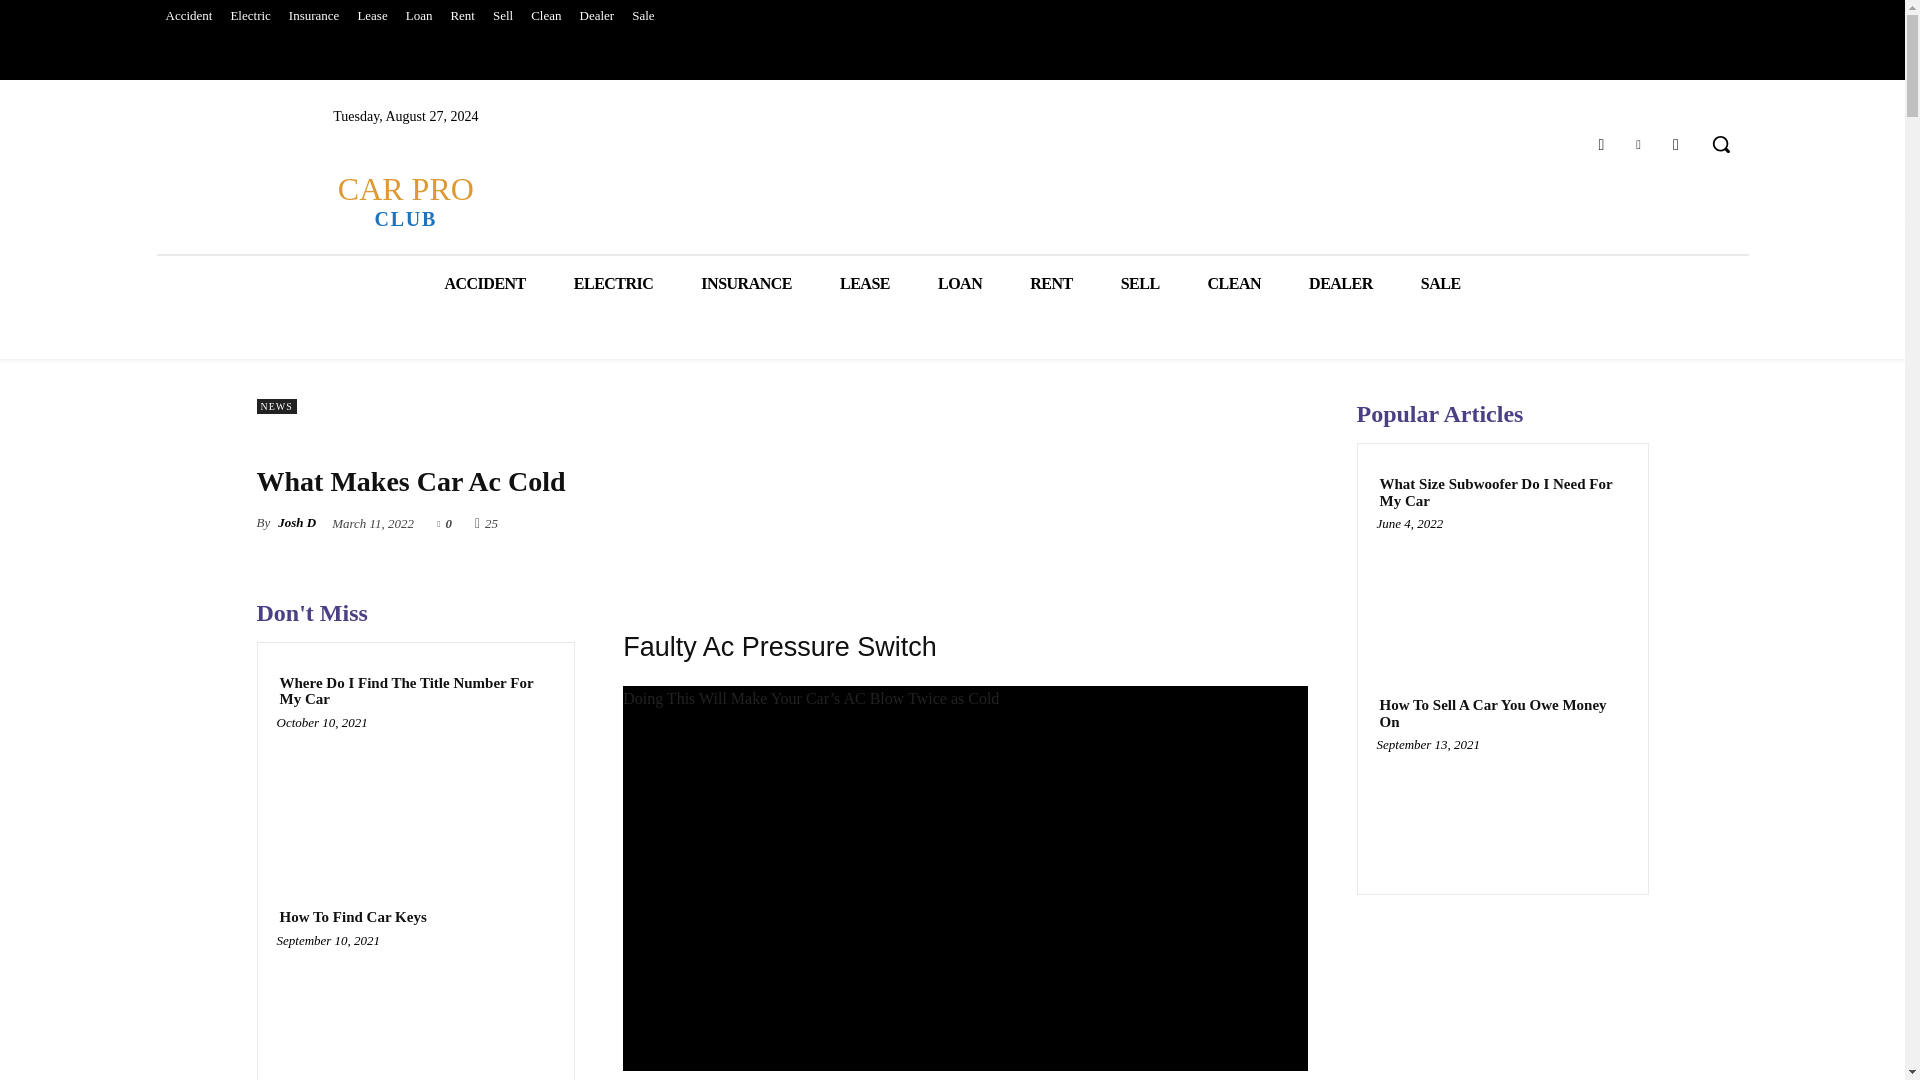 This screenshot has width=1920, height=1080. I want to click on Where Do I Find The Title Number For My Car, so click(462, 16).